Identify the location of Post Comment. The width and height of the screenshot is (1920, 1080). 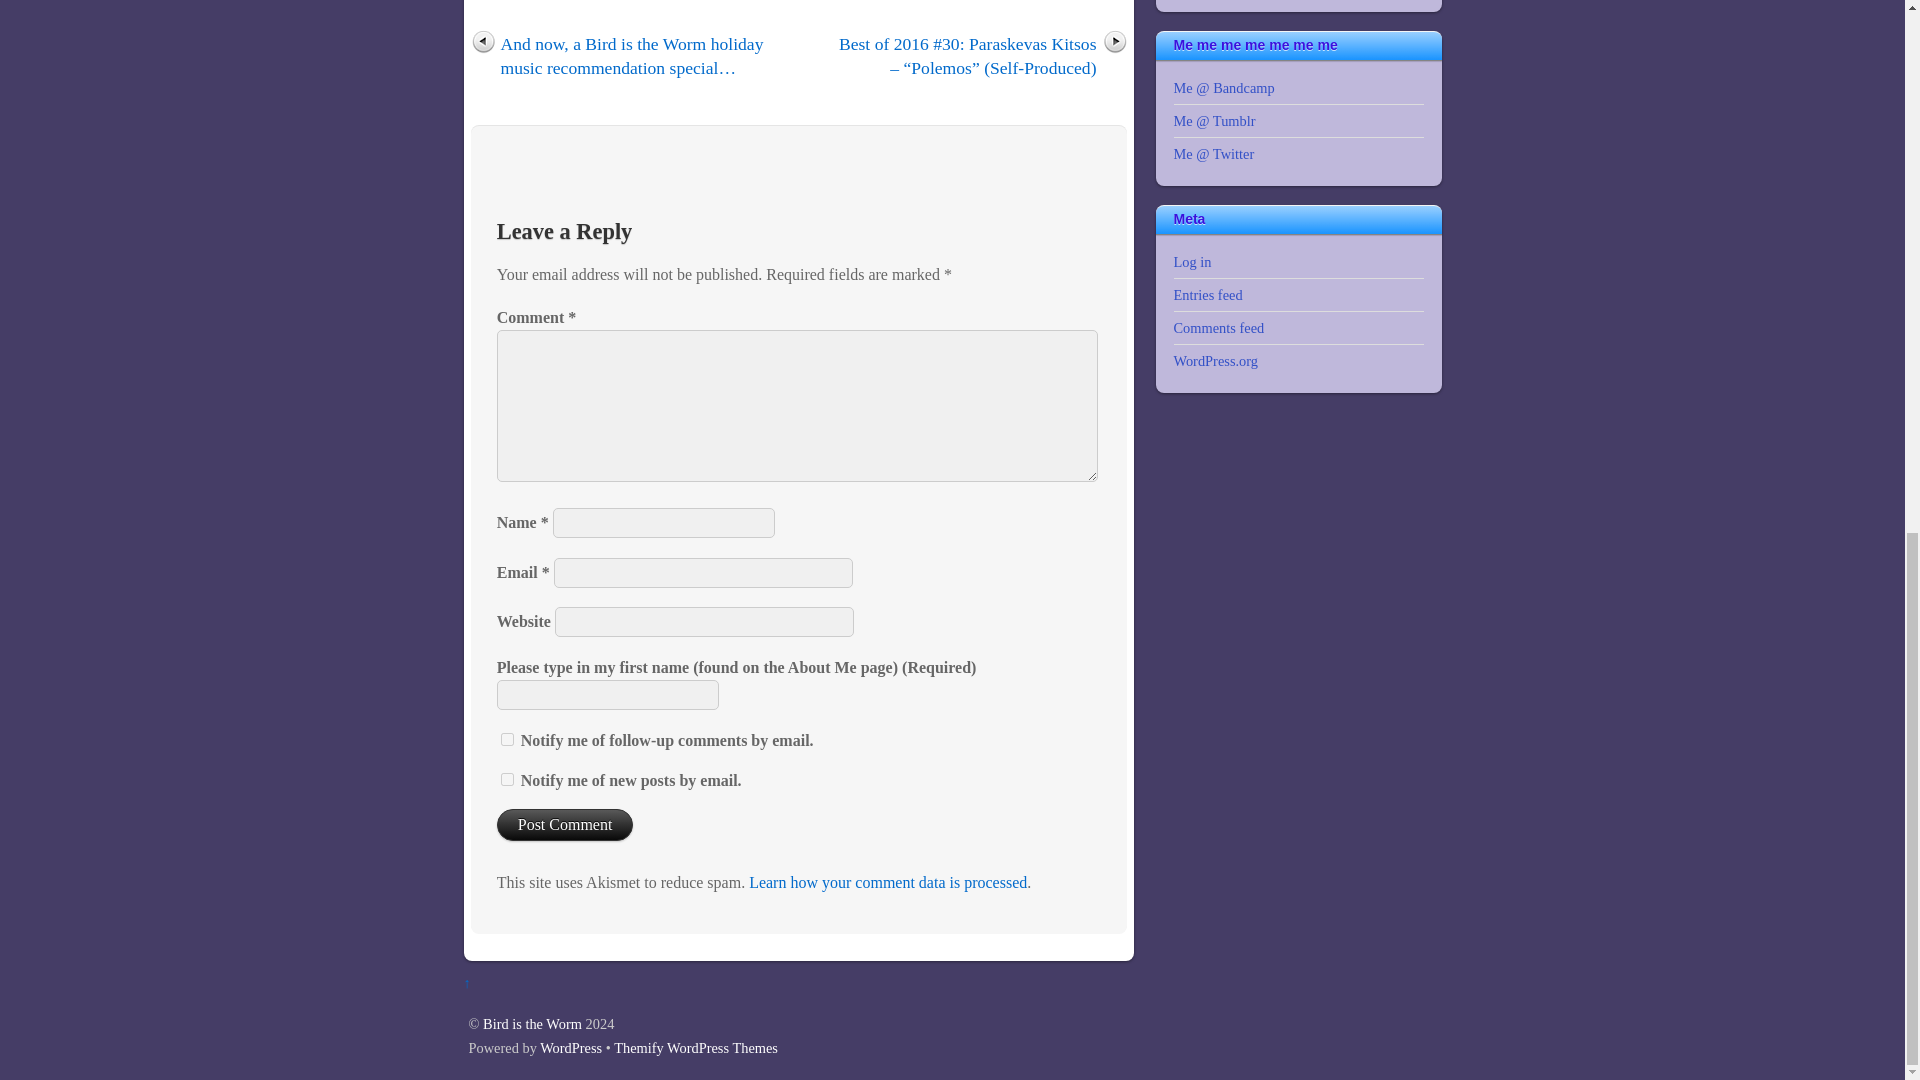
(565, 824).